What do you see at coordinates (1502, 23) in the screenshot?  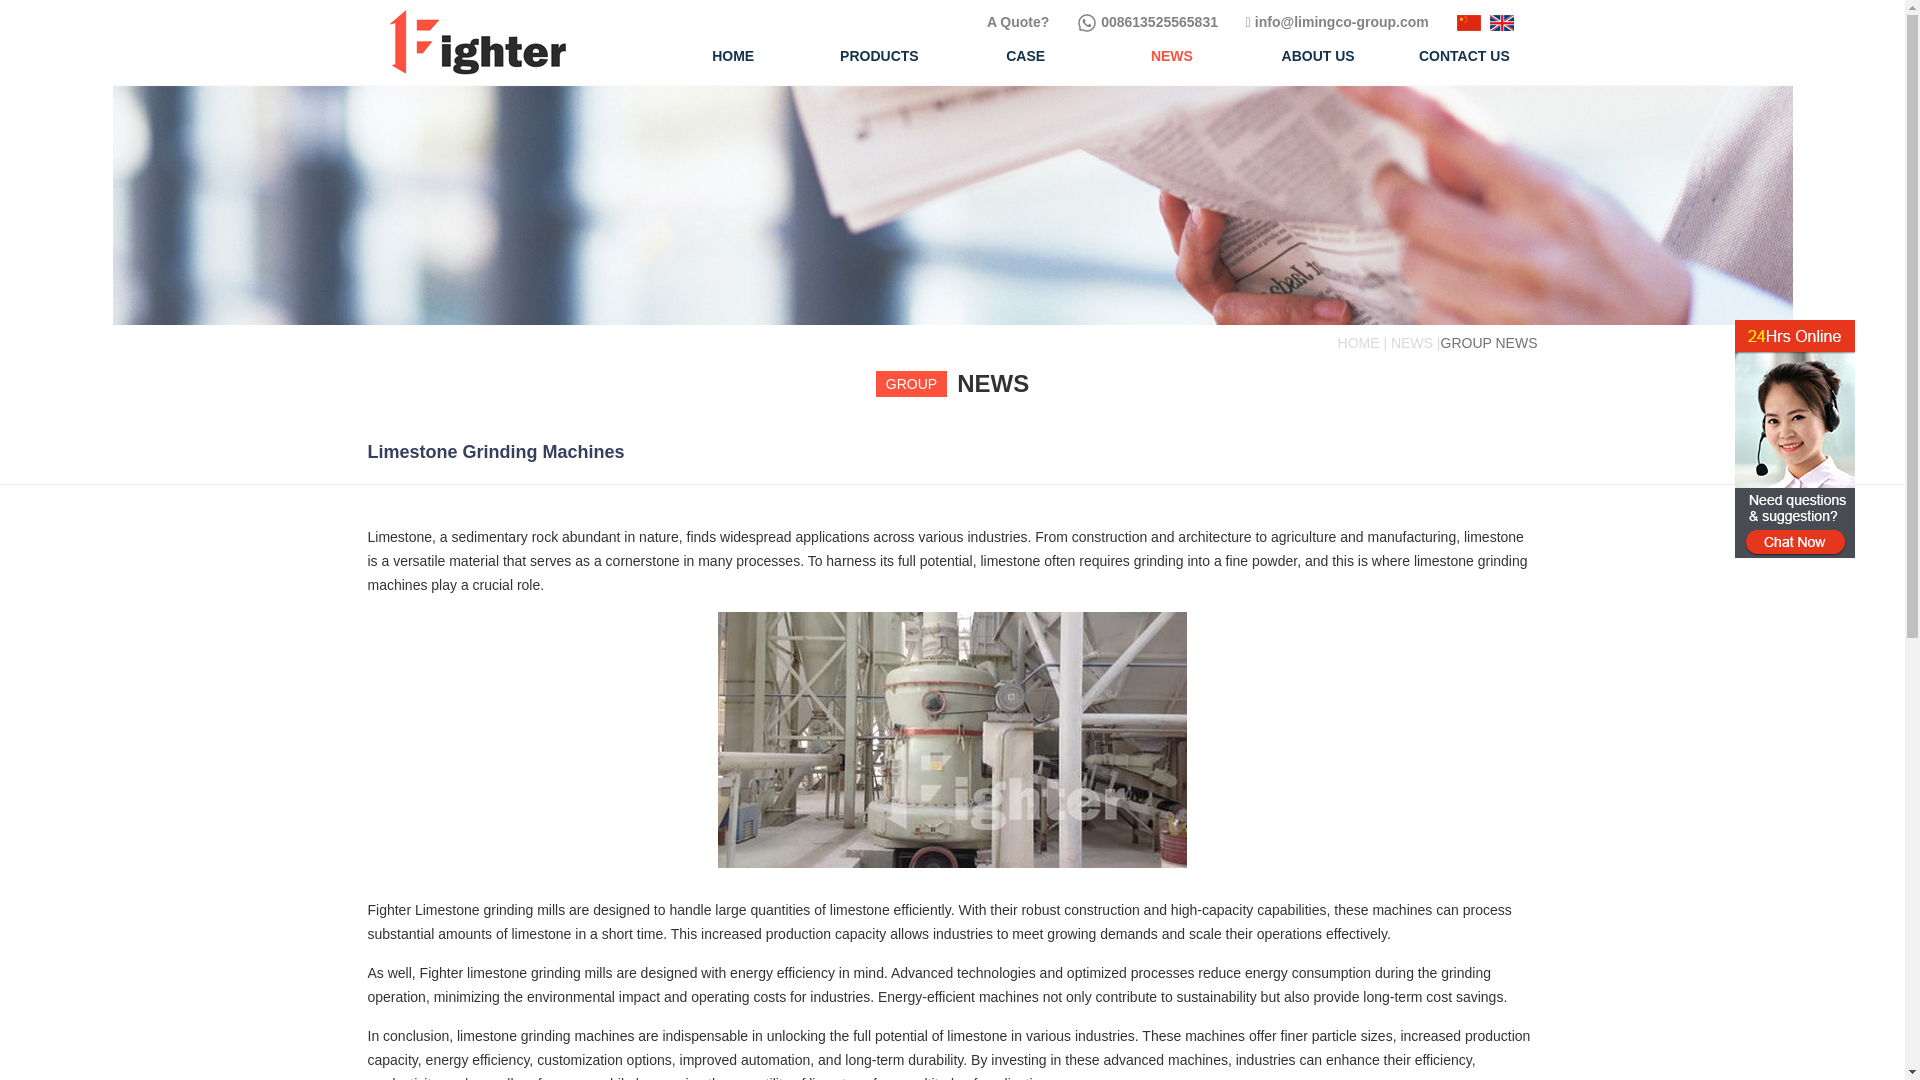 I see `English` at bounding box center [1502, 23].